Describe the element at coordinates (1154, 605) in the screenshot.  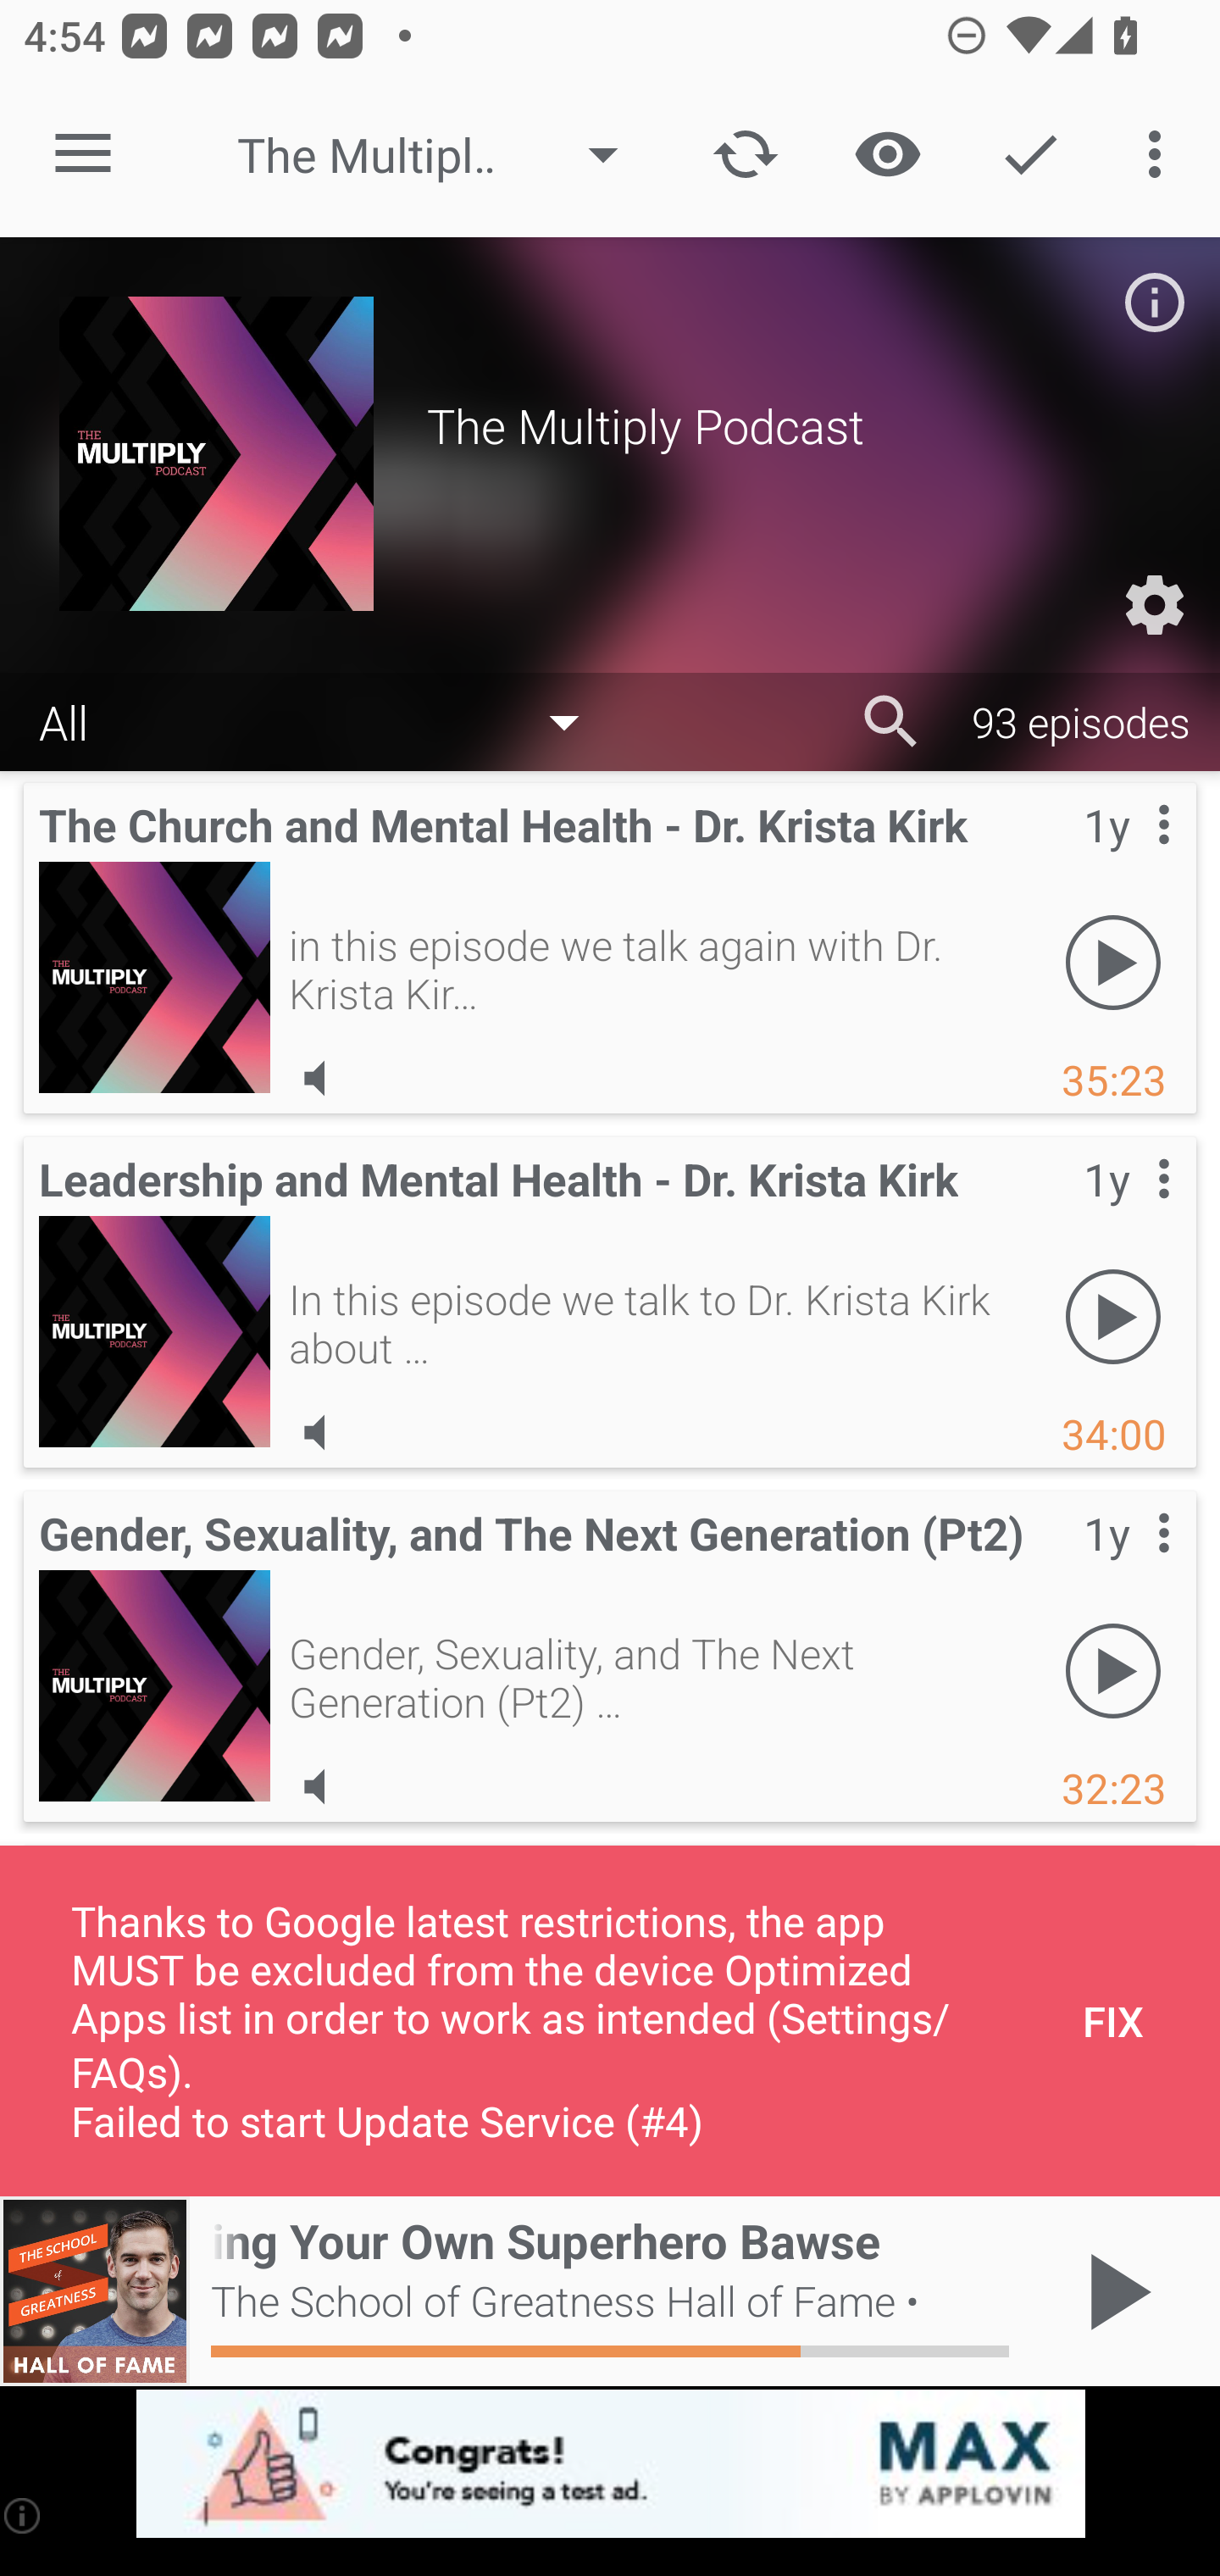
I see `Custom Settings` at that location.